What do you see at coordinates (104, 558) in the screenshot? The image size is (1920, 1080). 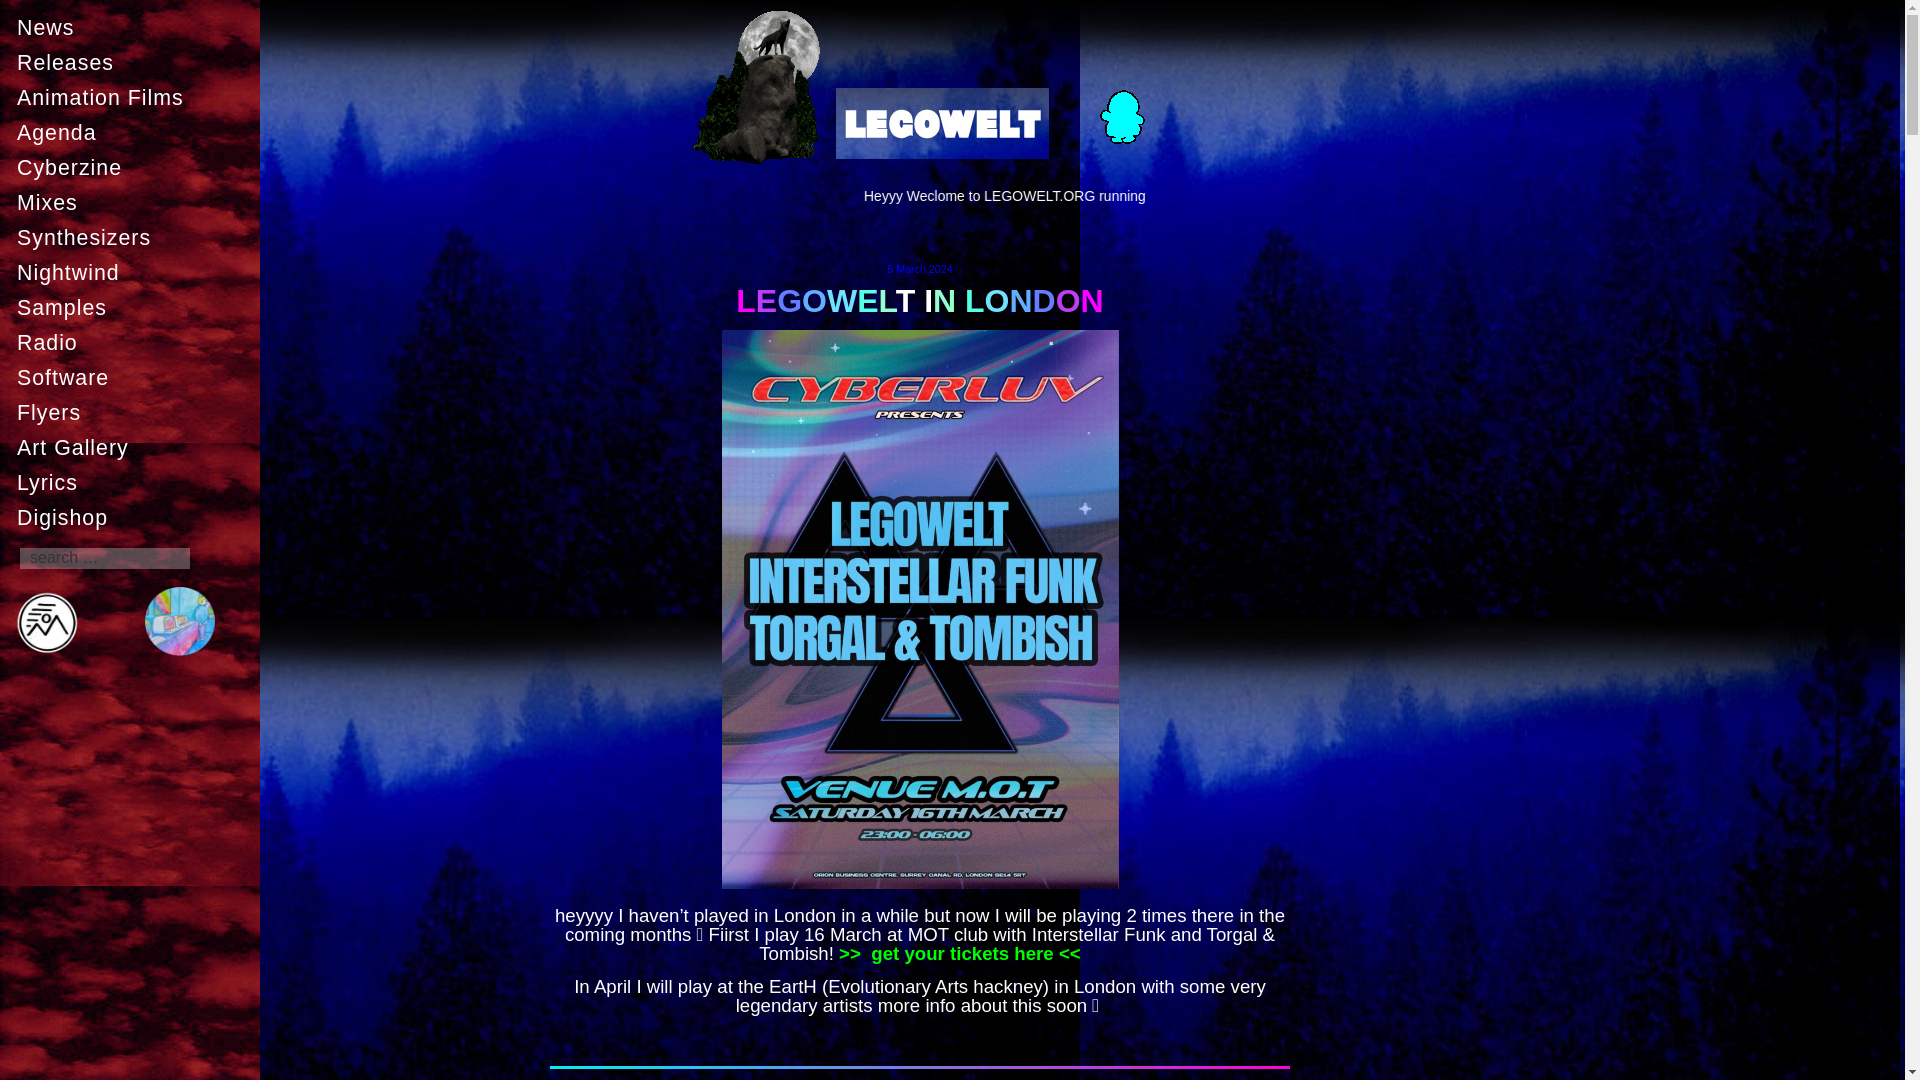 I see `Search for:` at bounding box center [104, 558].